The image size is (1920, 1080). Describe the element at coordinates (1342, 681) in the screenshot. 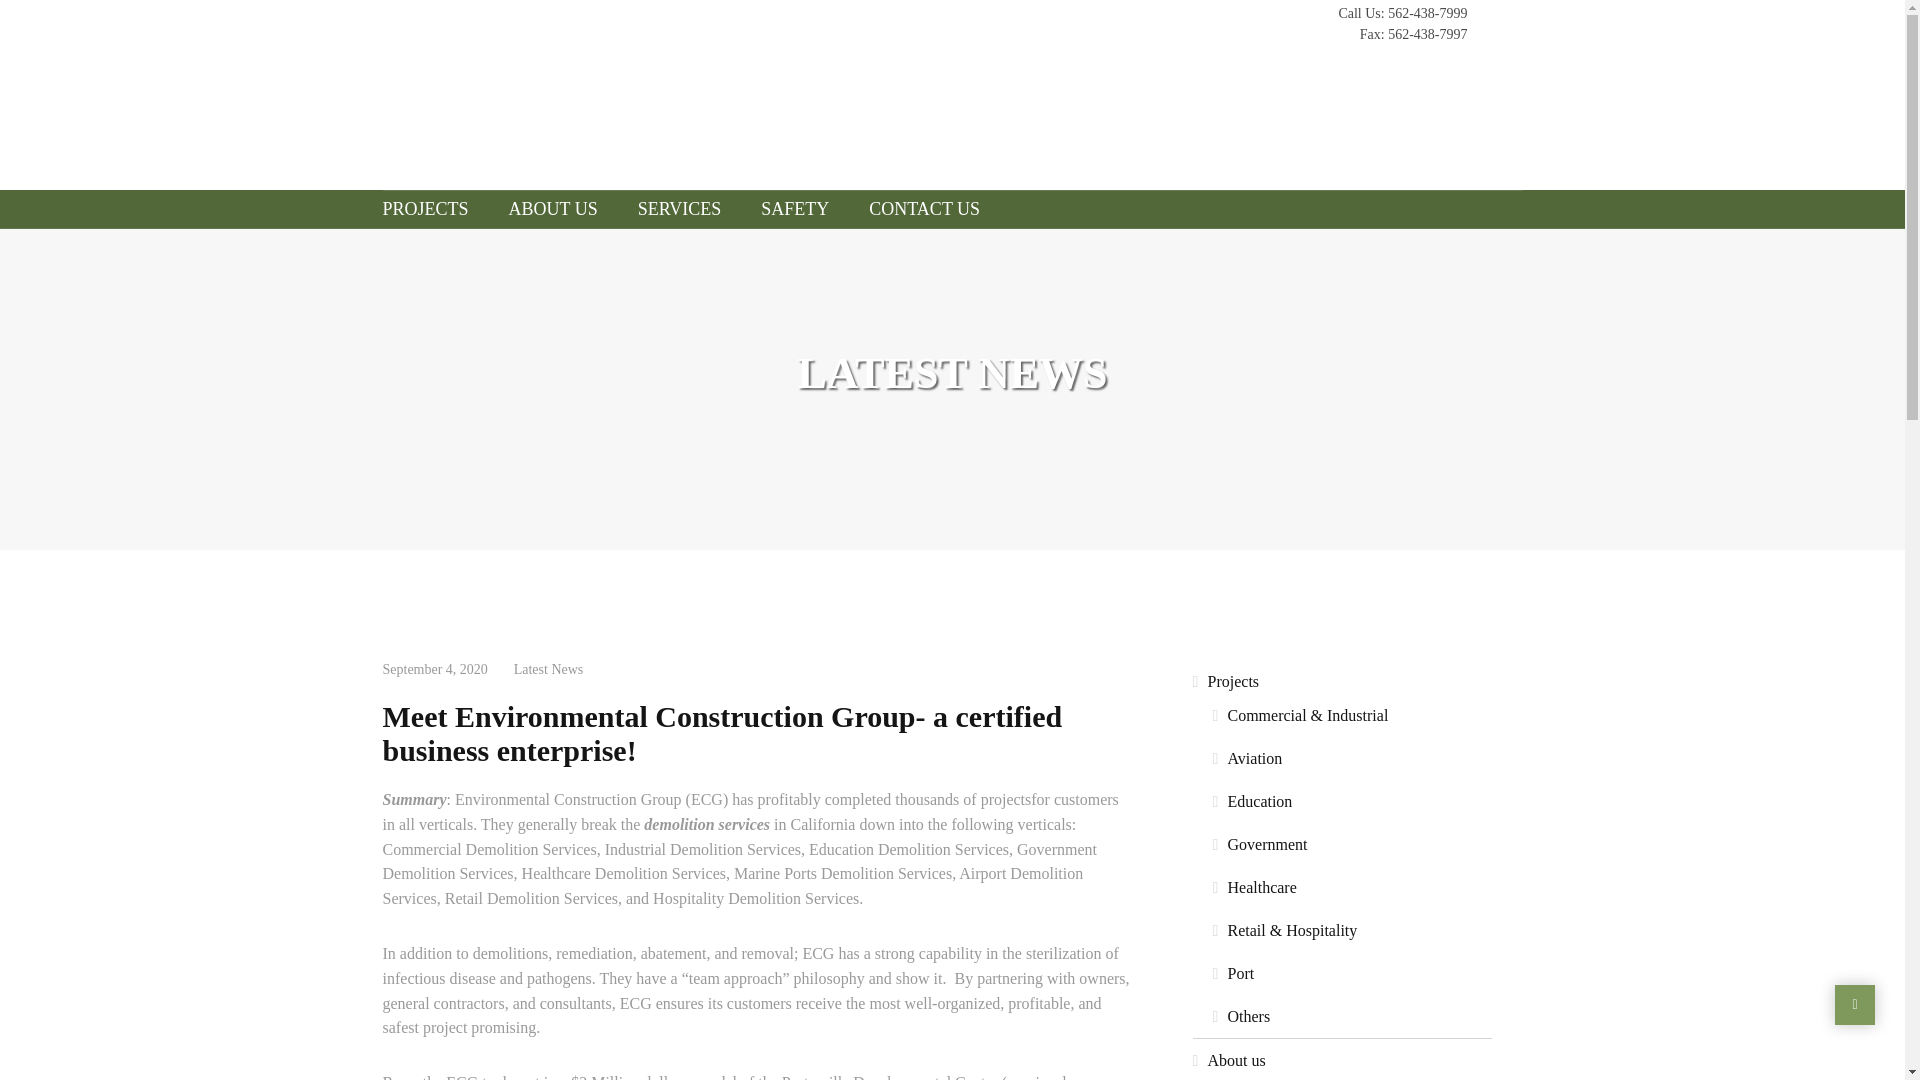

I see `Projects` at that location.